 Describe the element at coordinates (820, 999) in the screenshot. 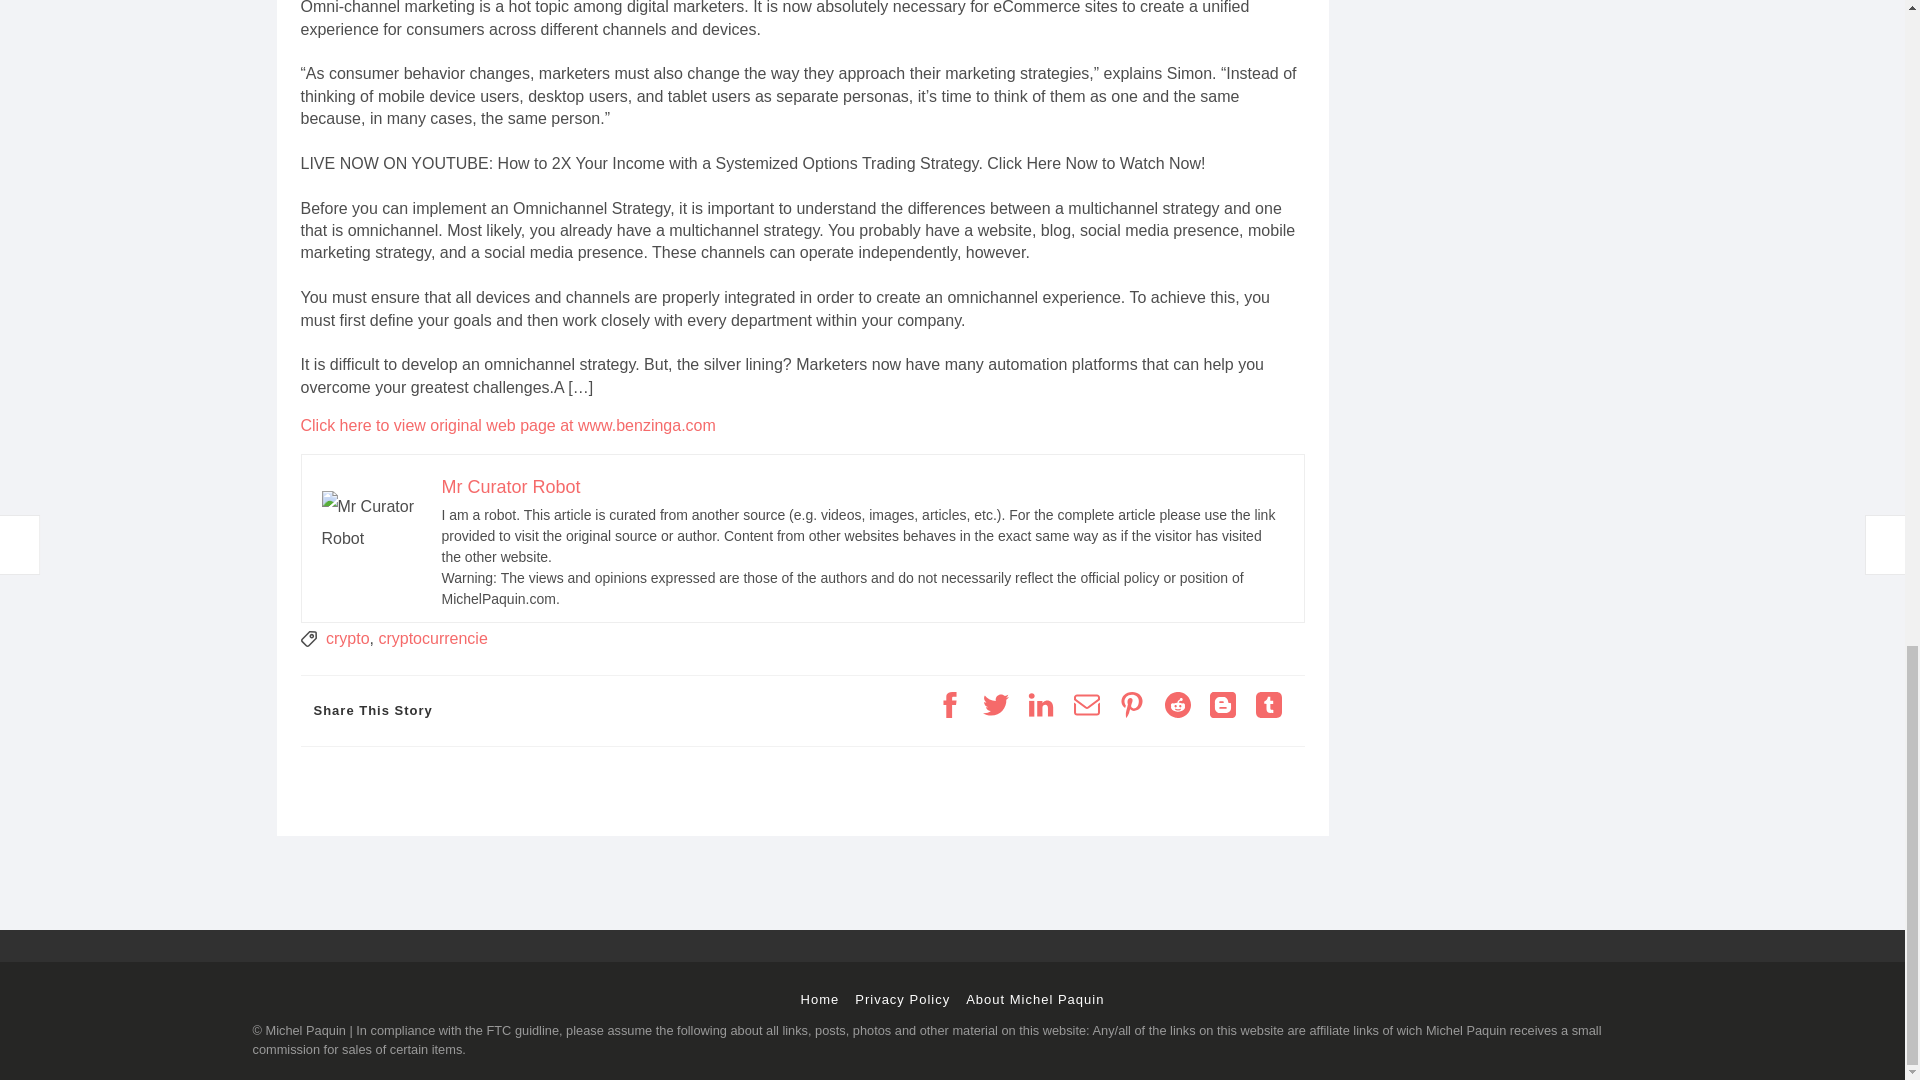

I see `Home` at that location.